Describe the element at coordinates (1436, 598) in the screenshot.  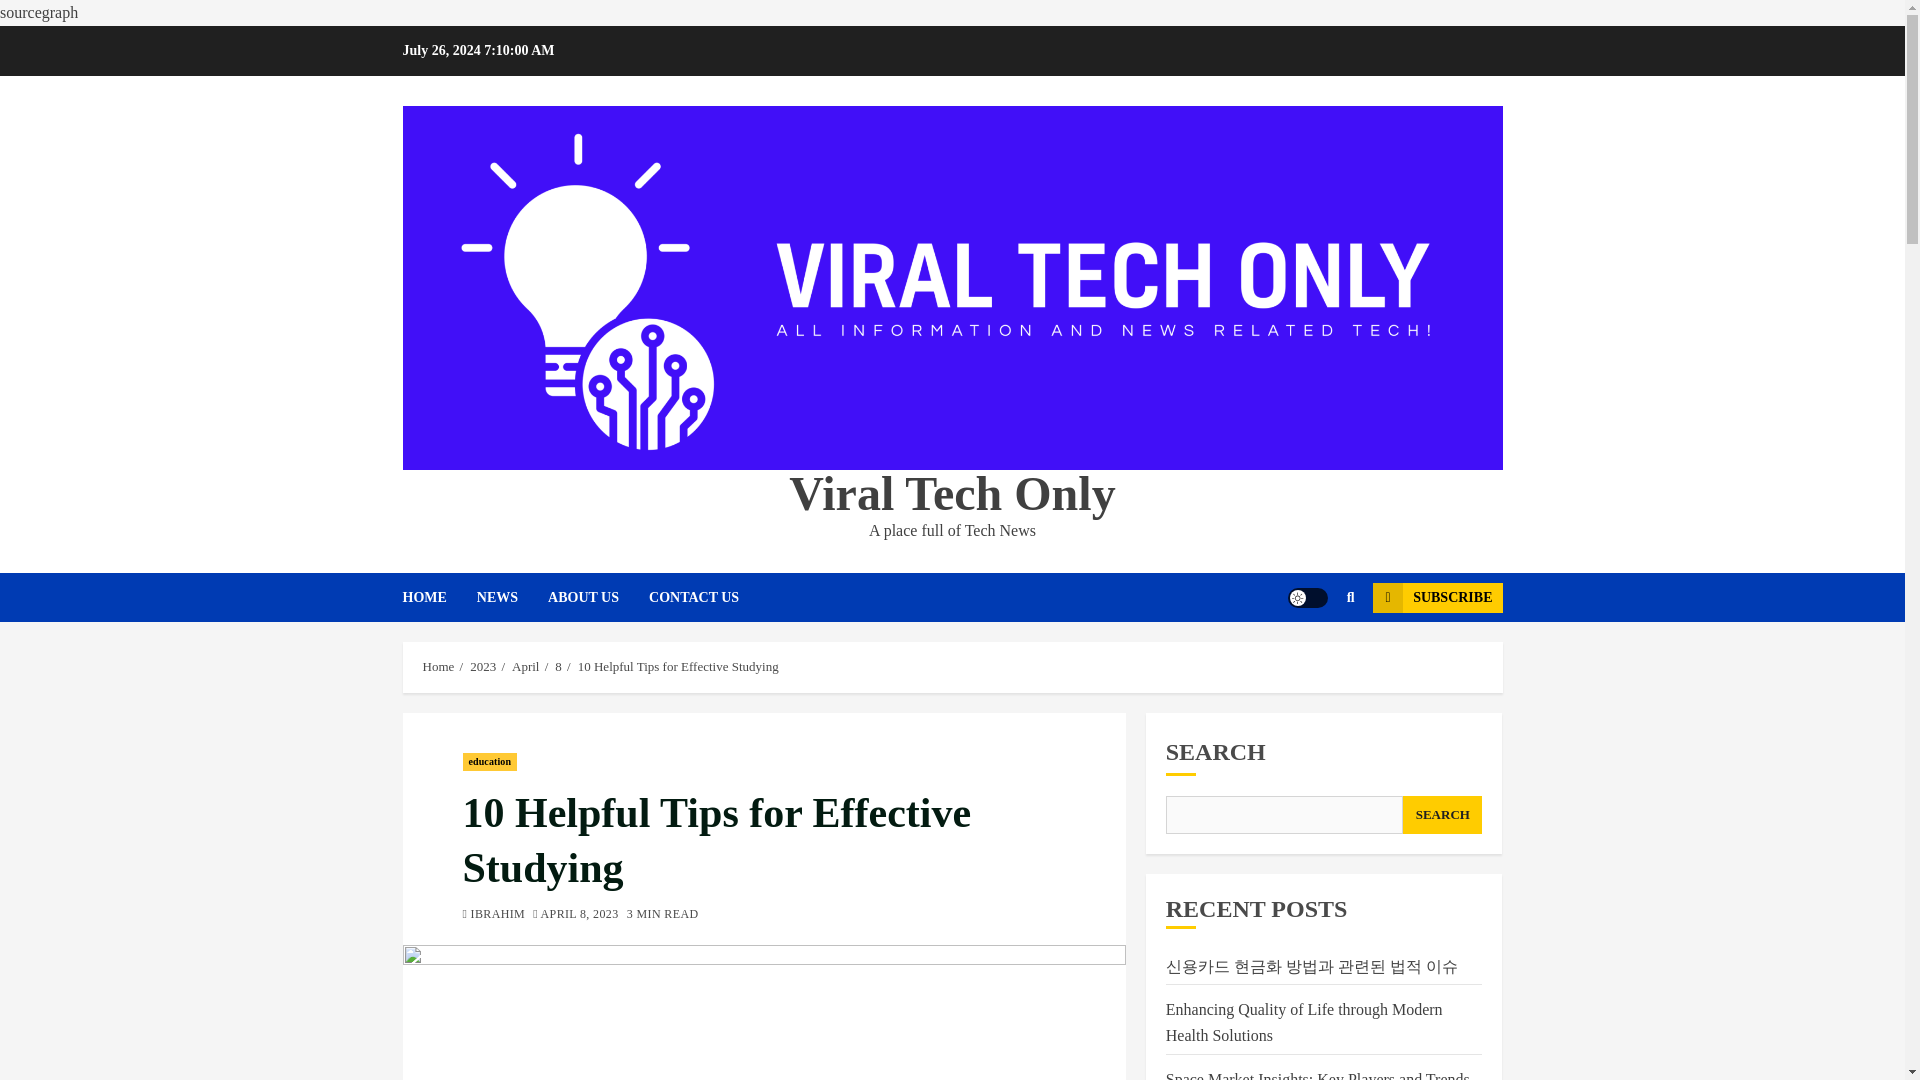
I see `SUBSCRIBE` at that location.